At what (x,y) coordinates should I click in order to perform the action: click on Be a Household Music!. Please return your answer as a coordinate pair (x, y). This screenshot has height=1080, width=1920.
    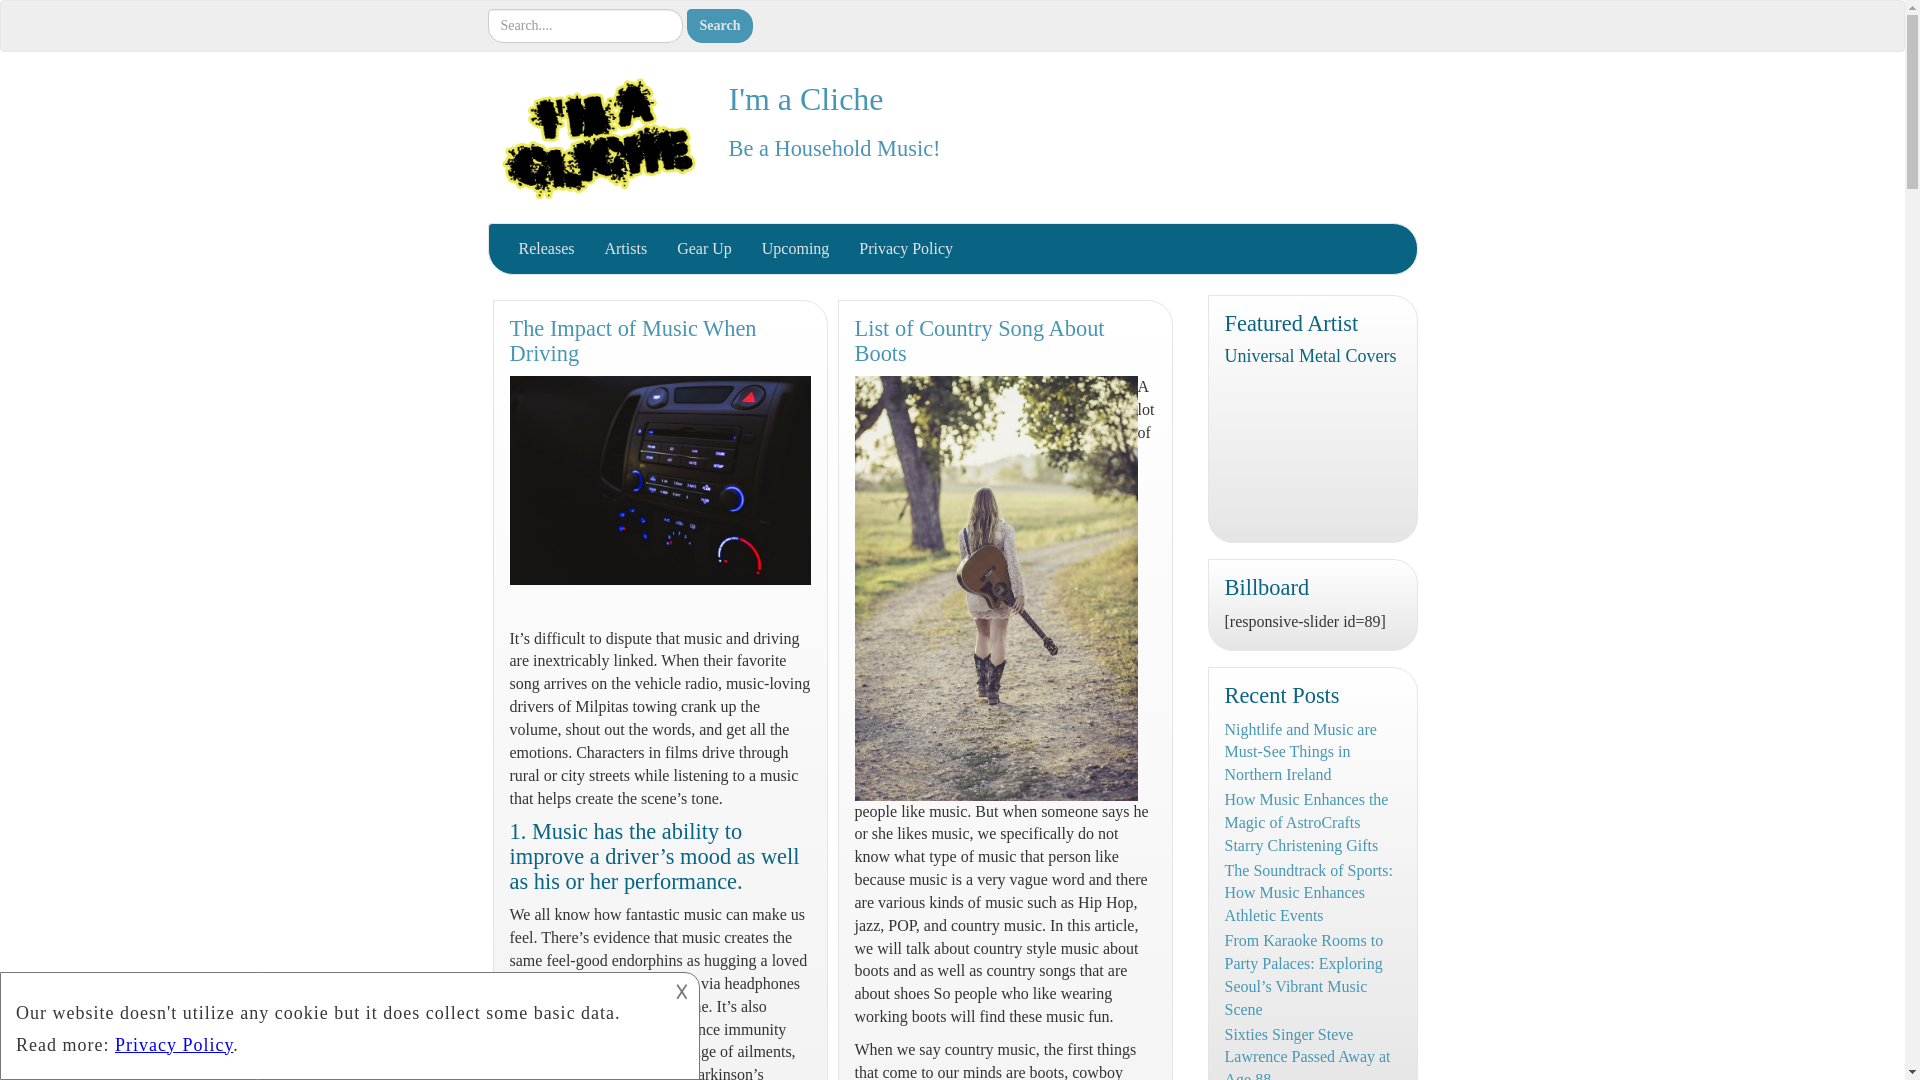
    Looking at the image, I should click on (834, 148).